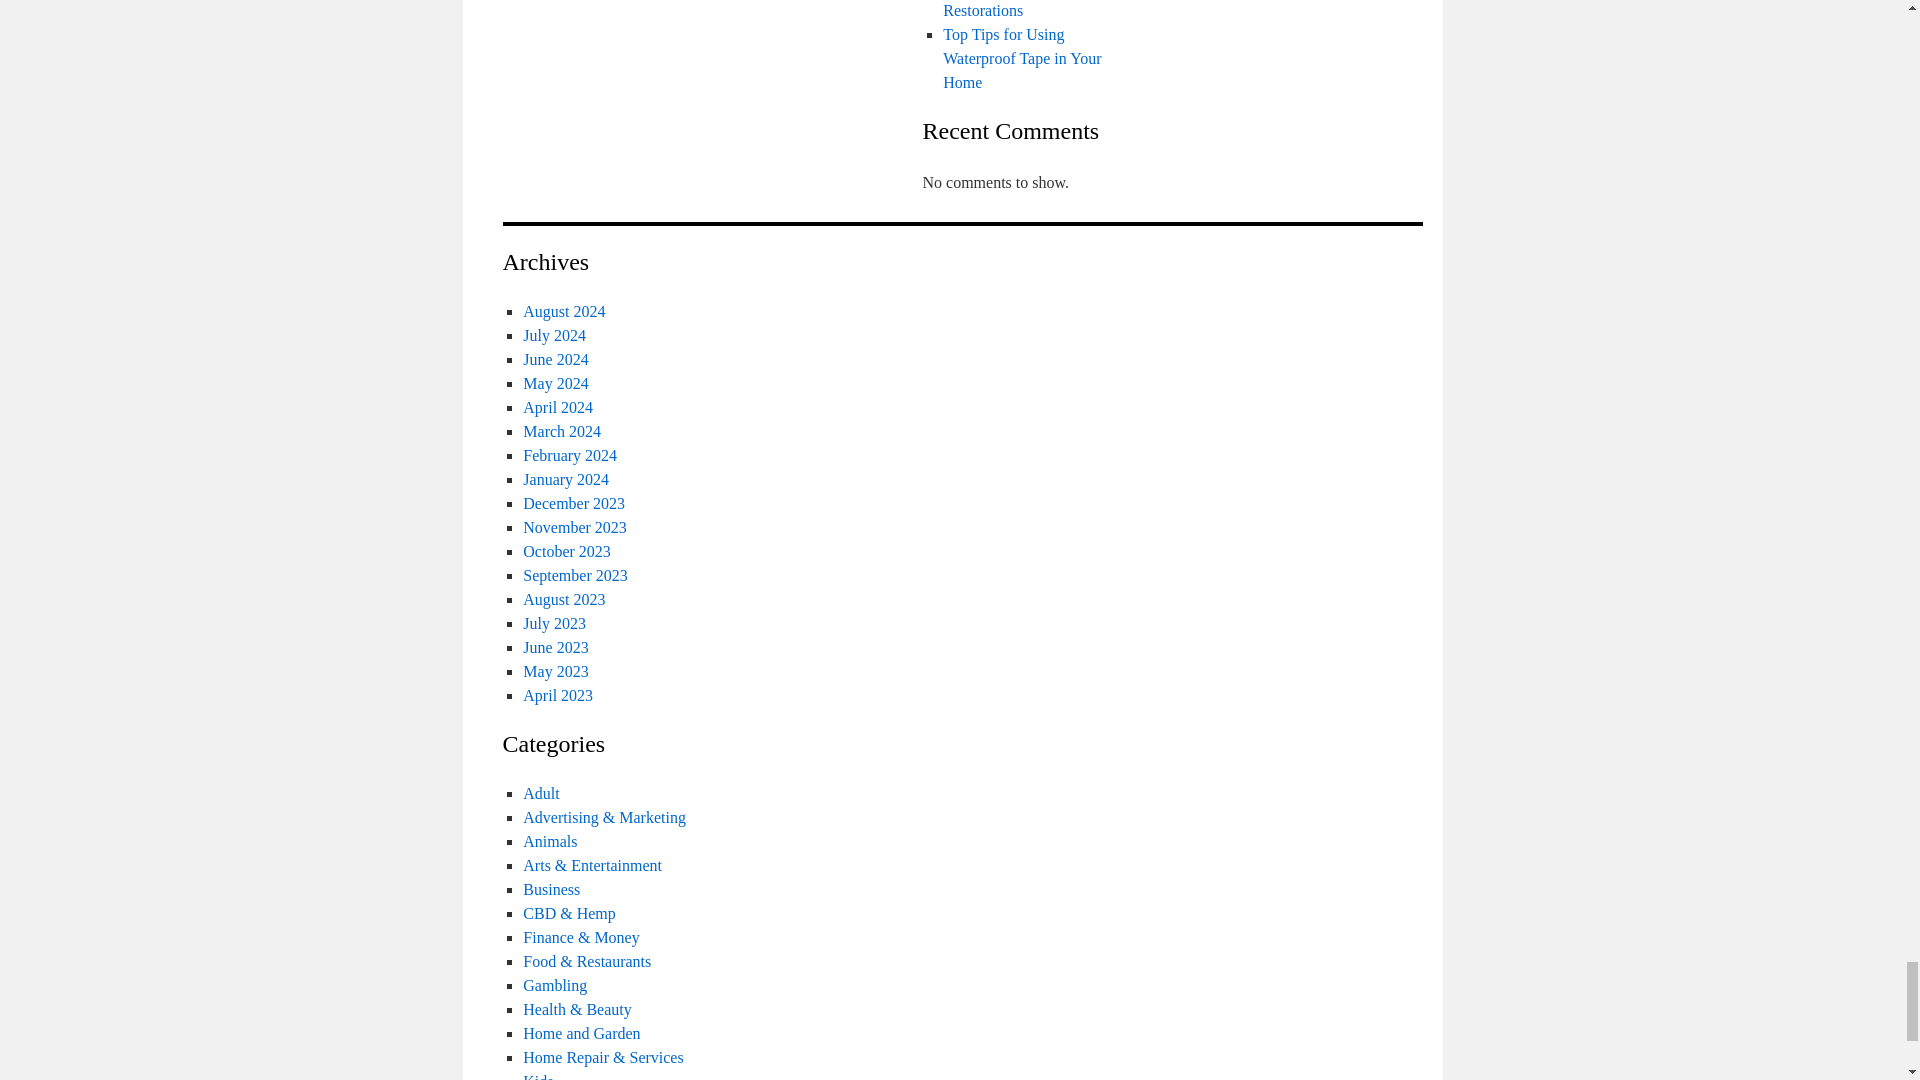 The height and width of the screenshot is (1080, 1920). I want to click on Top Tips for Using Waterproof Tape in Your Home, so click(1021, 58).